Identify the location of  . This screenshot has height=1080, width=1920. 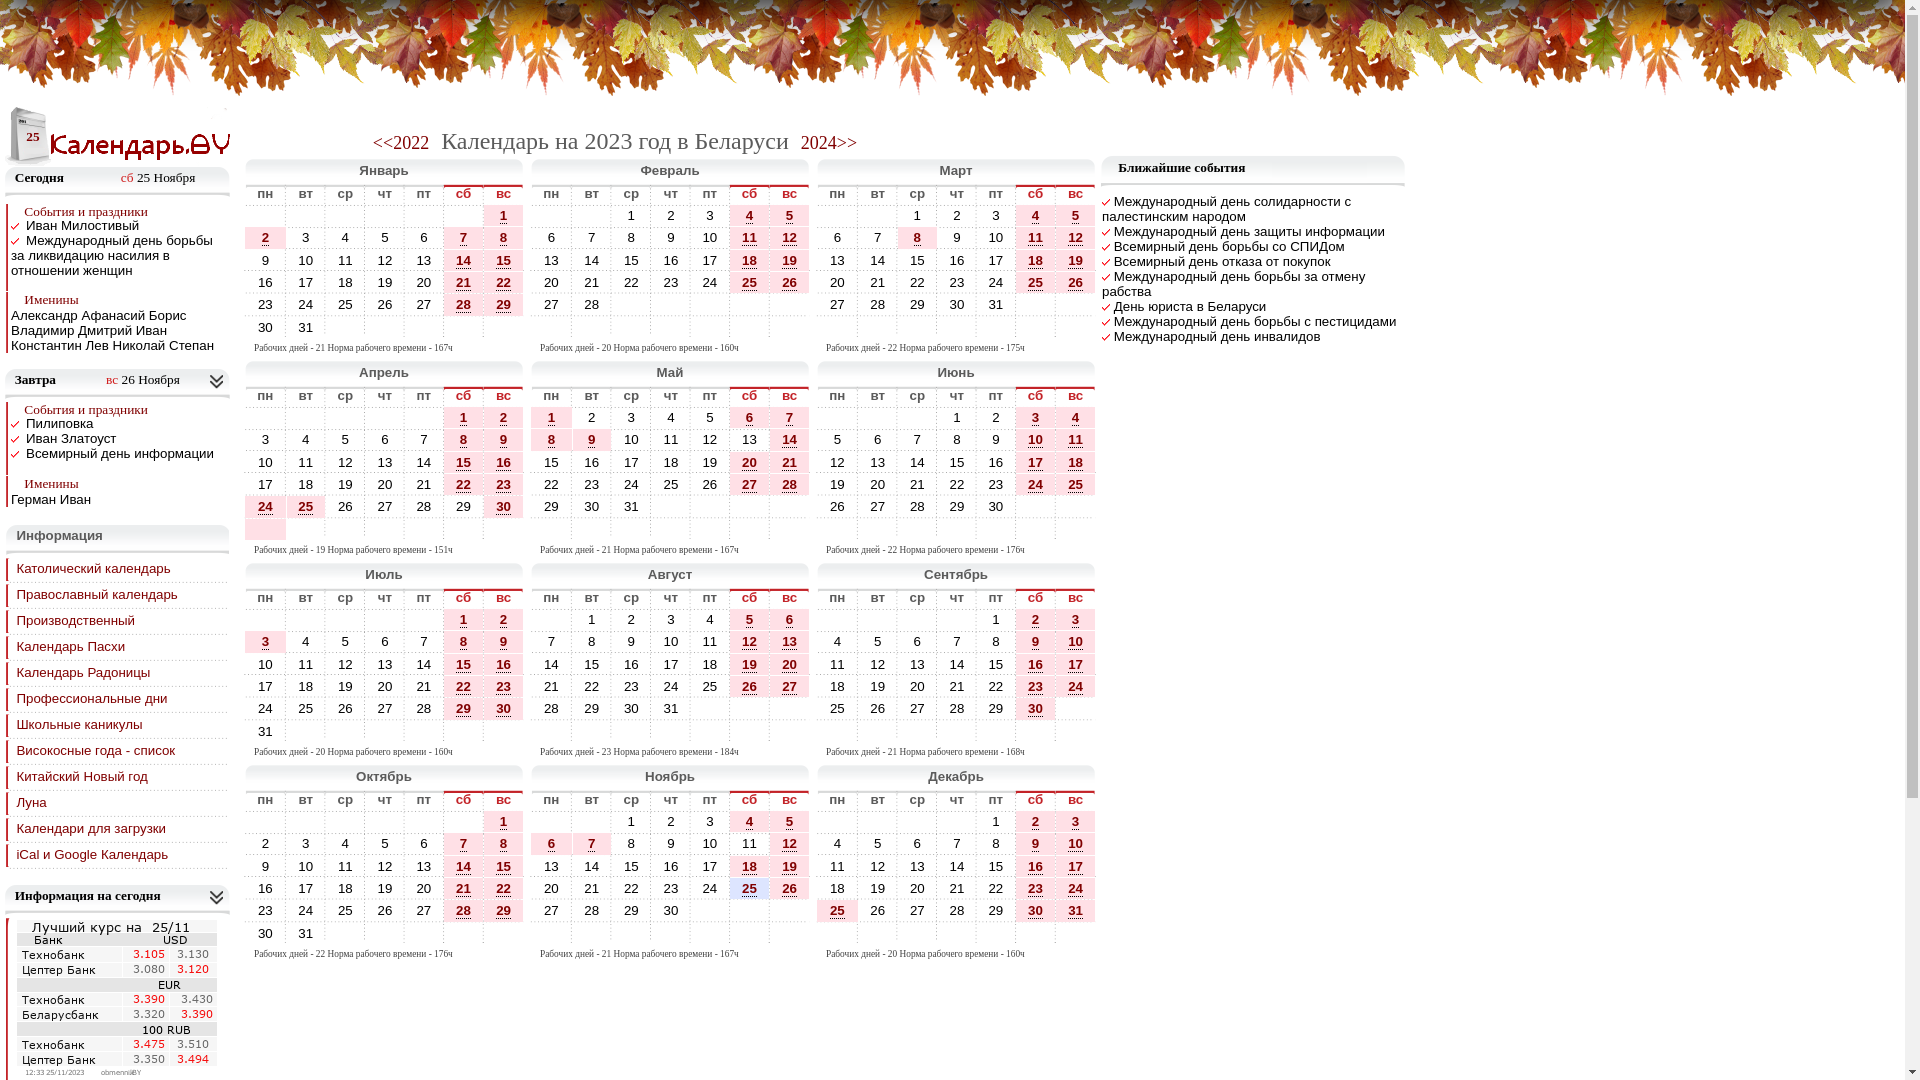
(918, 328).